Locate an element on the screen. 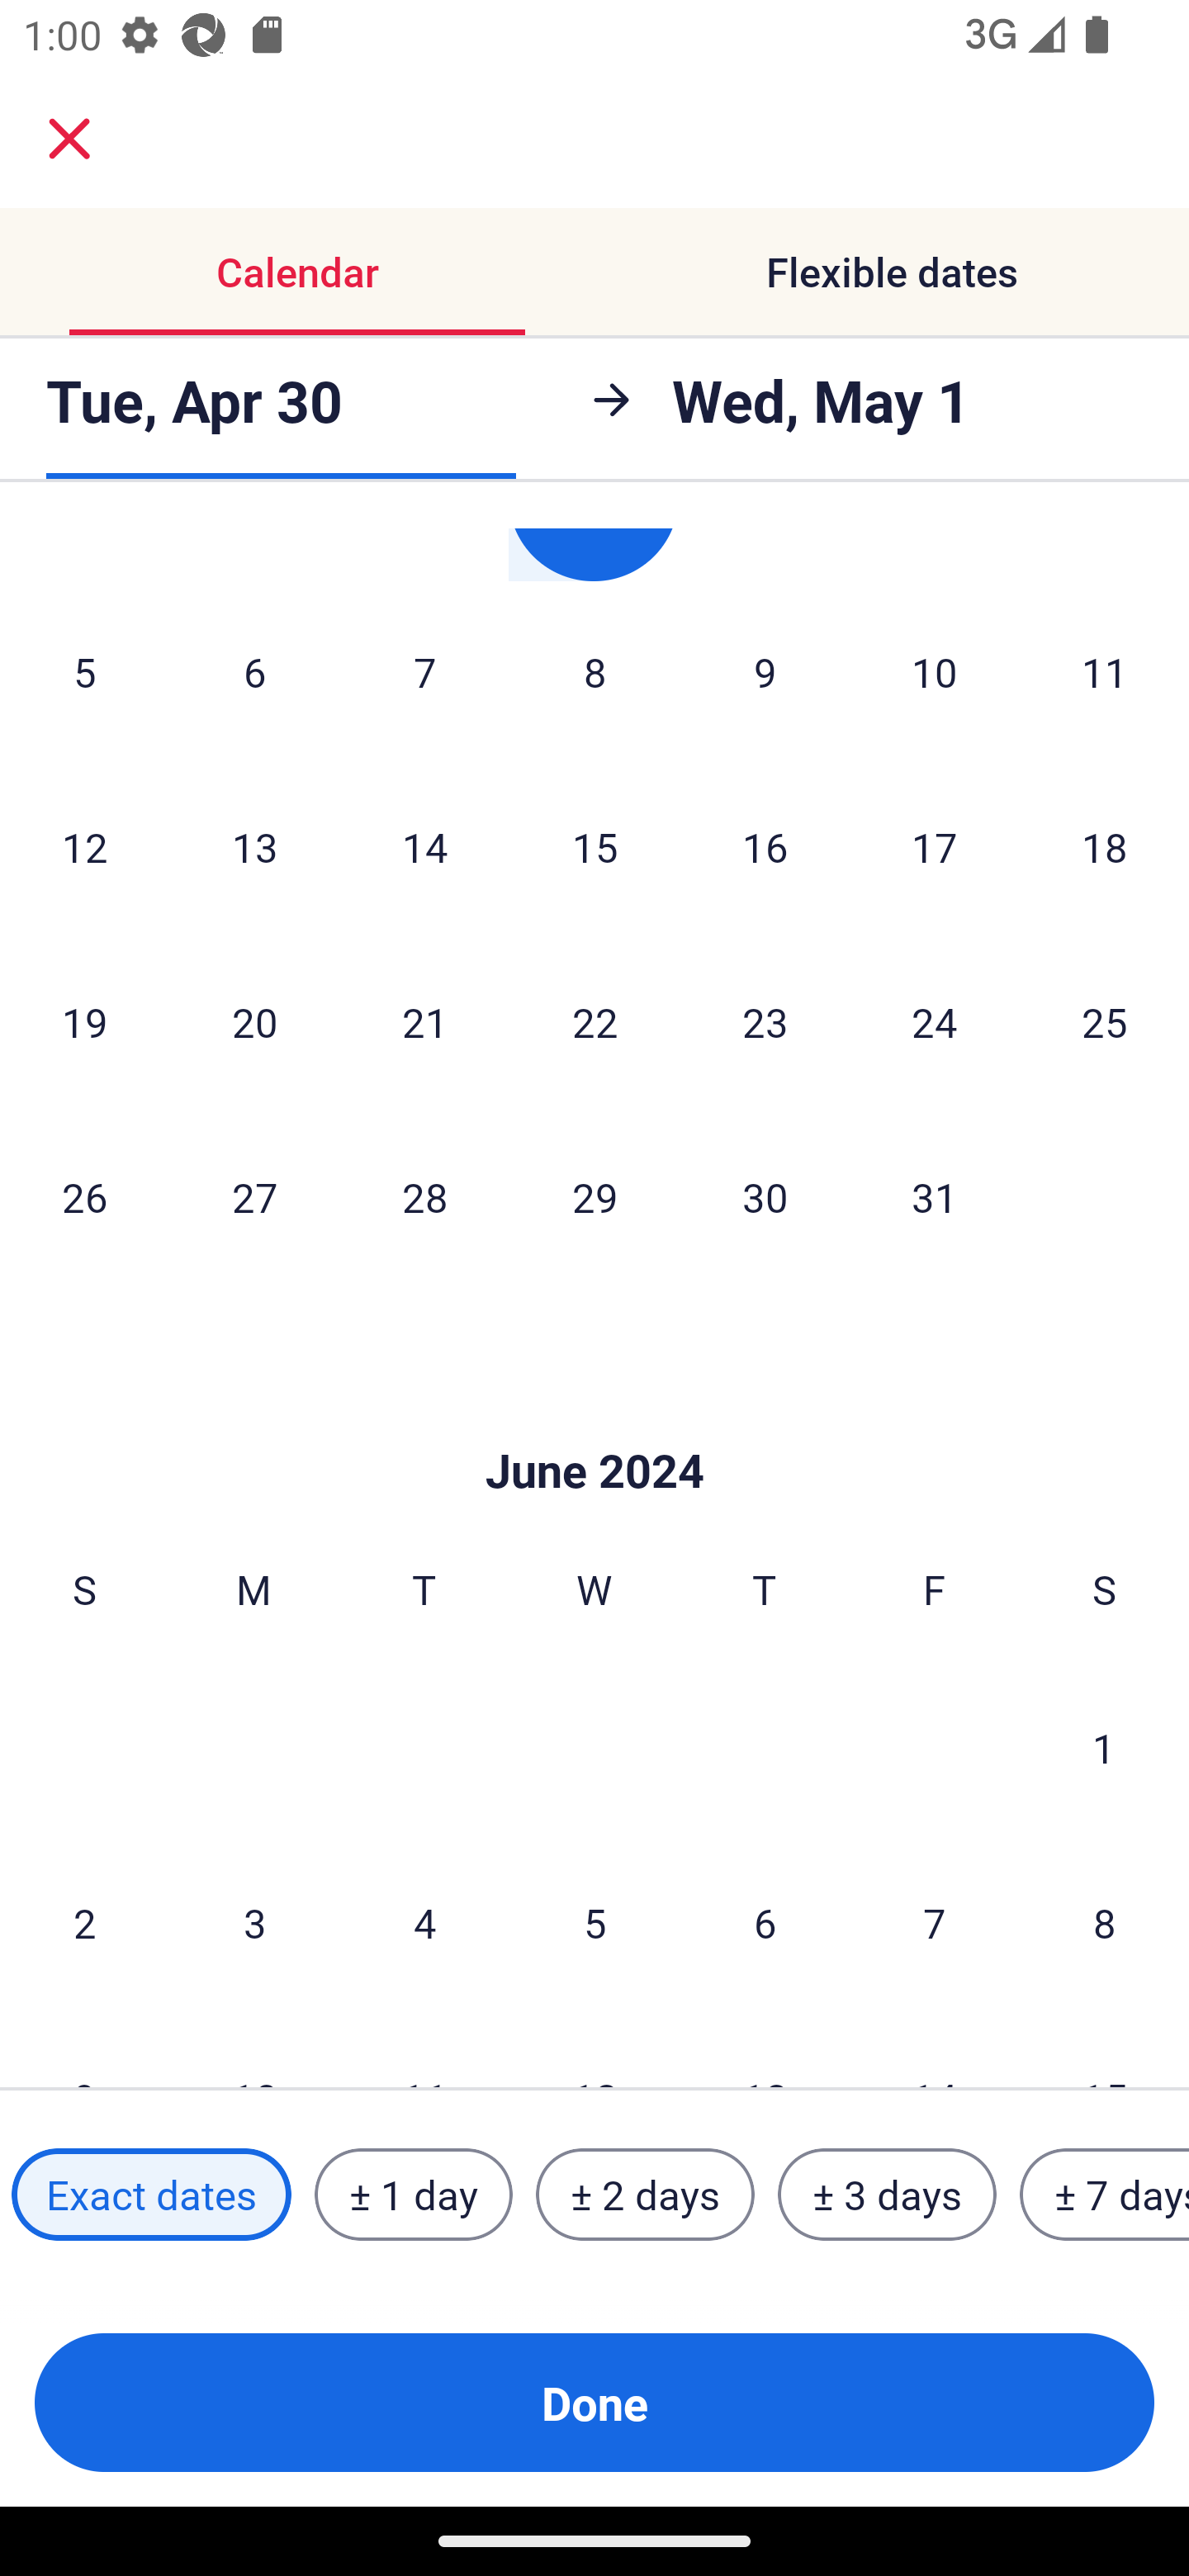 The width and height of the screenshot is (1189, 2576). ± 3 days is located at coordinates (887, 2195).